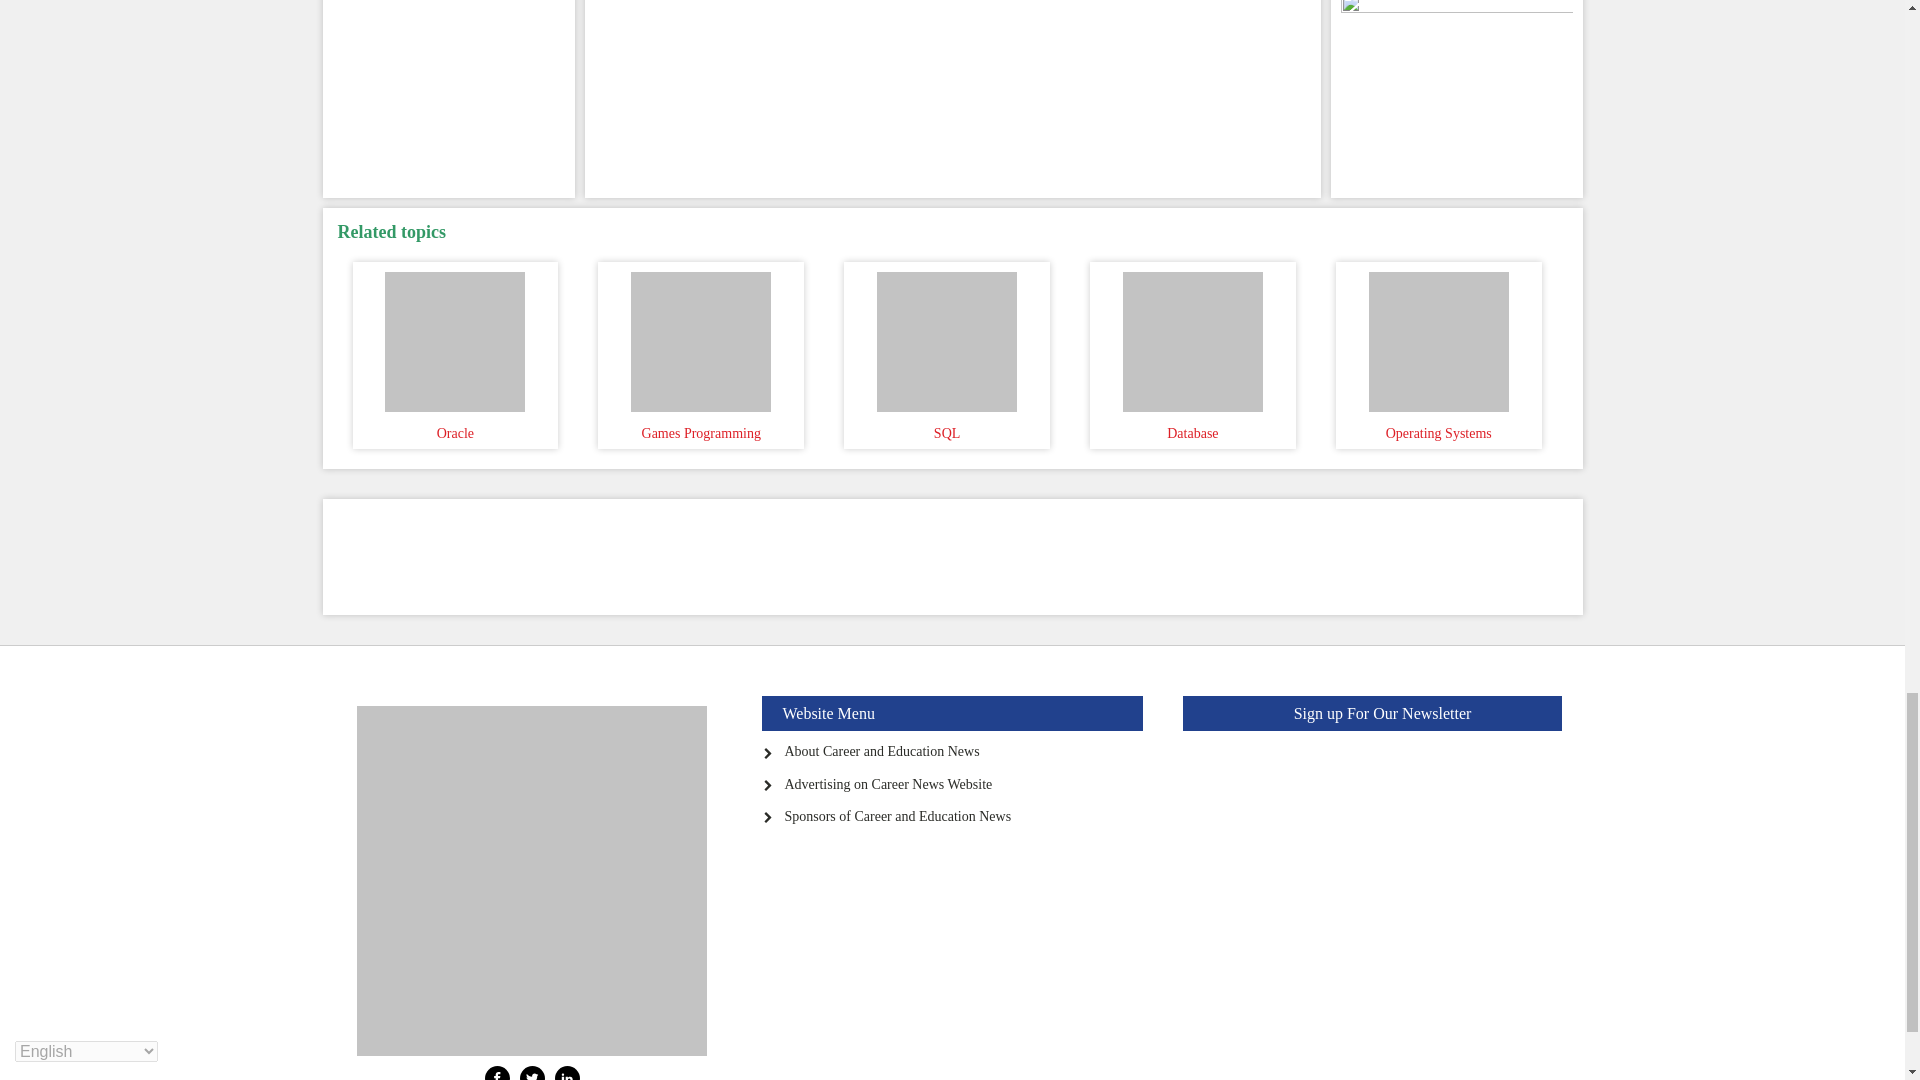 The height and width of the screenshot is (1080, 1920). I want to click on Operating Systems, so click(1438, 336).